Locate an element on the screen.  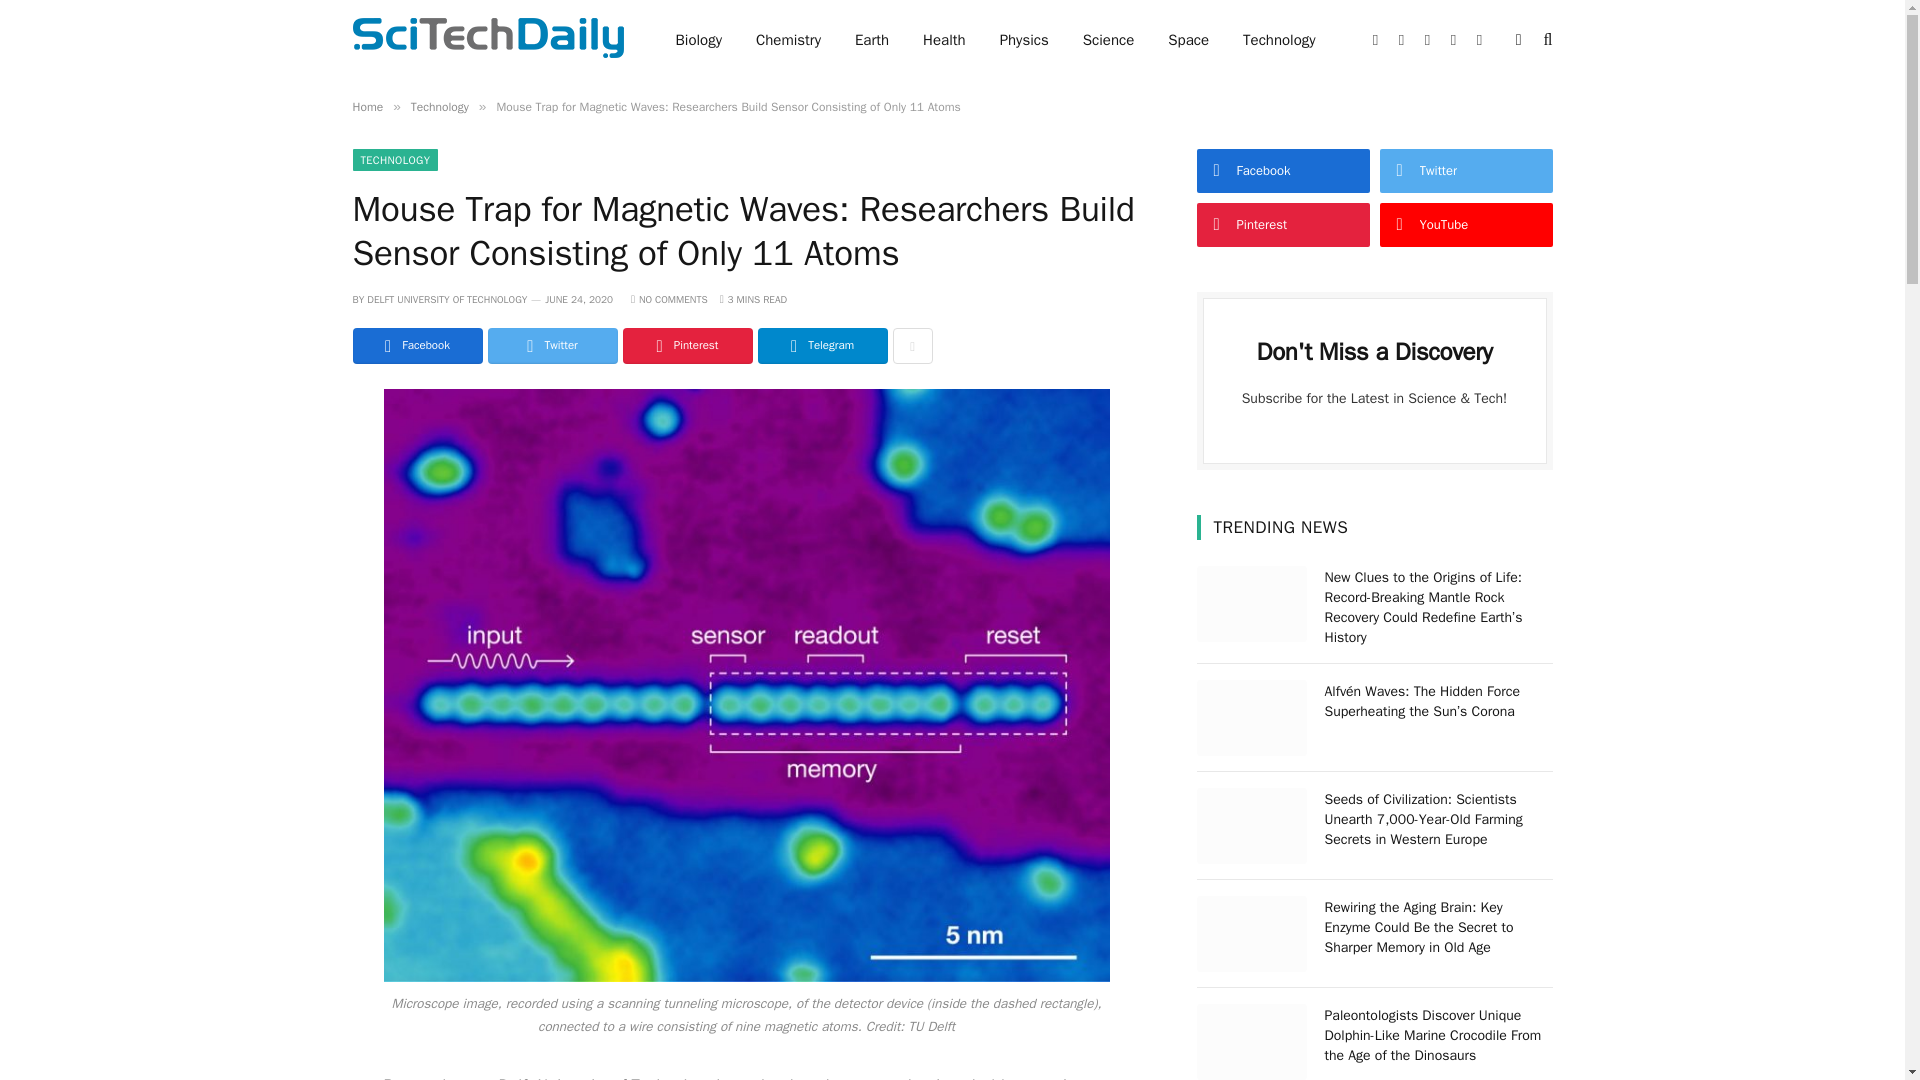
TECHNOLOGY is located at coordinates (394, 160).